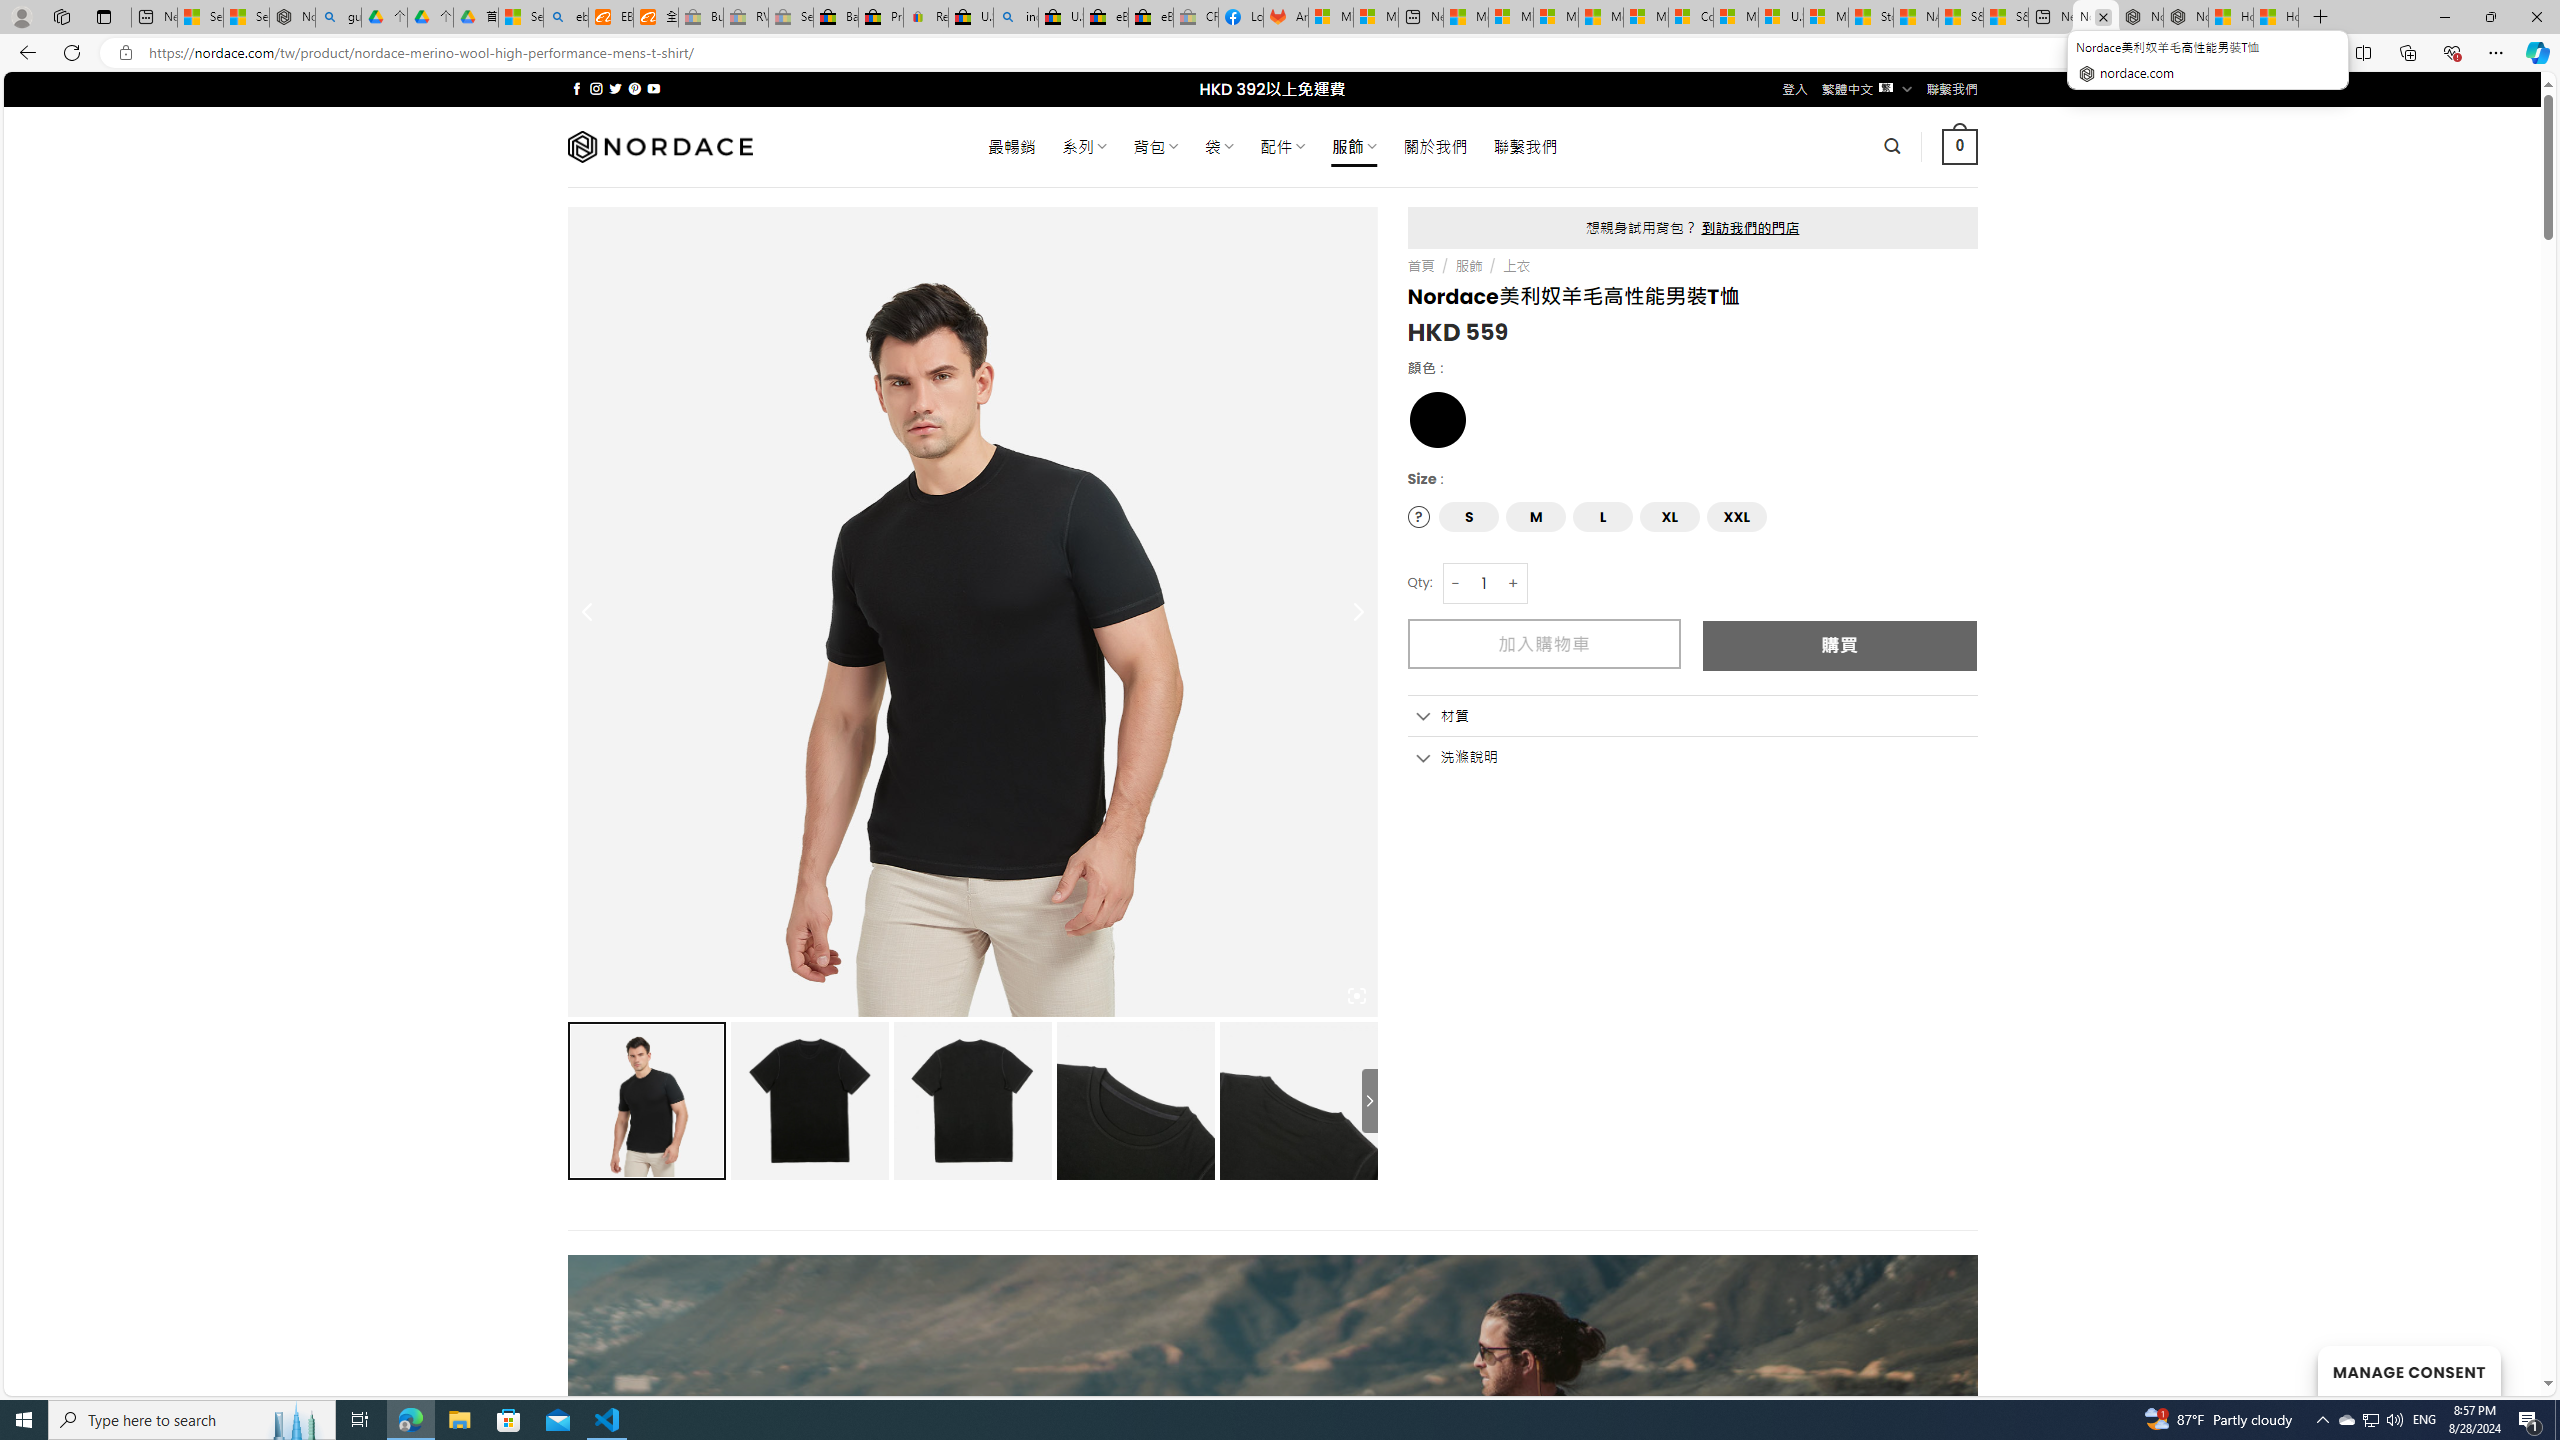 The image size is (2560, 1440). Describe the element at coordinates (1455, 583) in the screenshot. I see `-` at that location.